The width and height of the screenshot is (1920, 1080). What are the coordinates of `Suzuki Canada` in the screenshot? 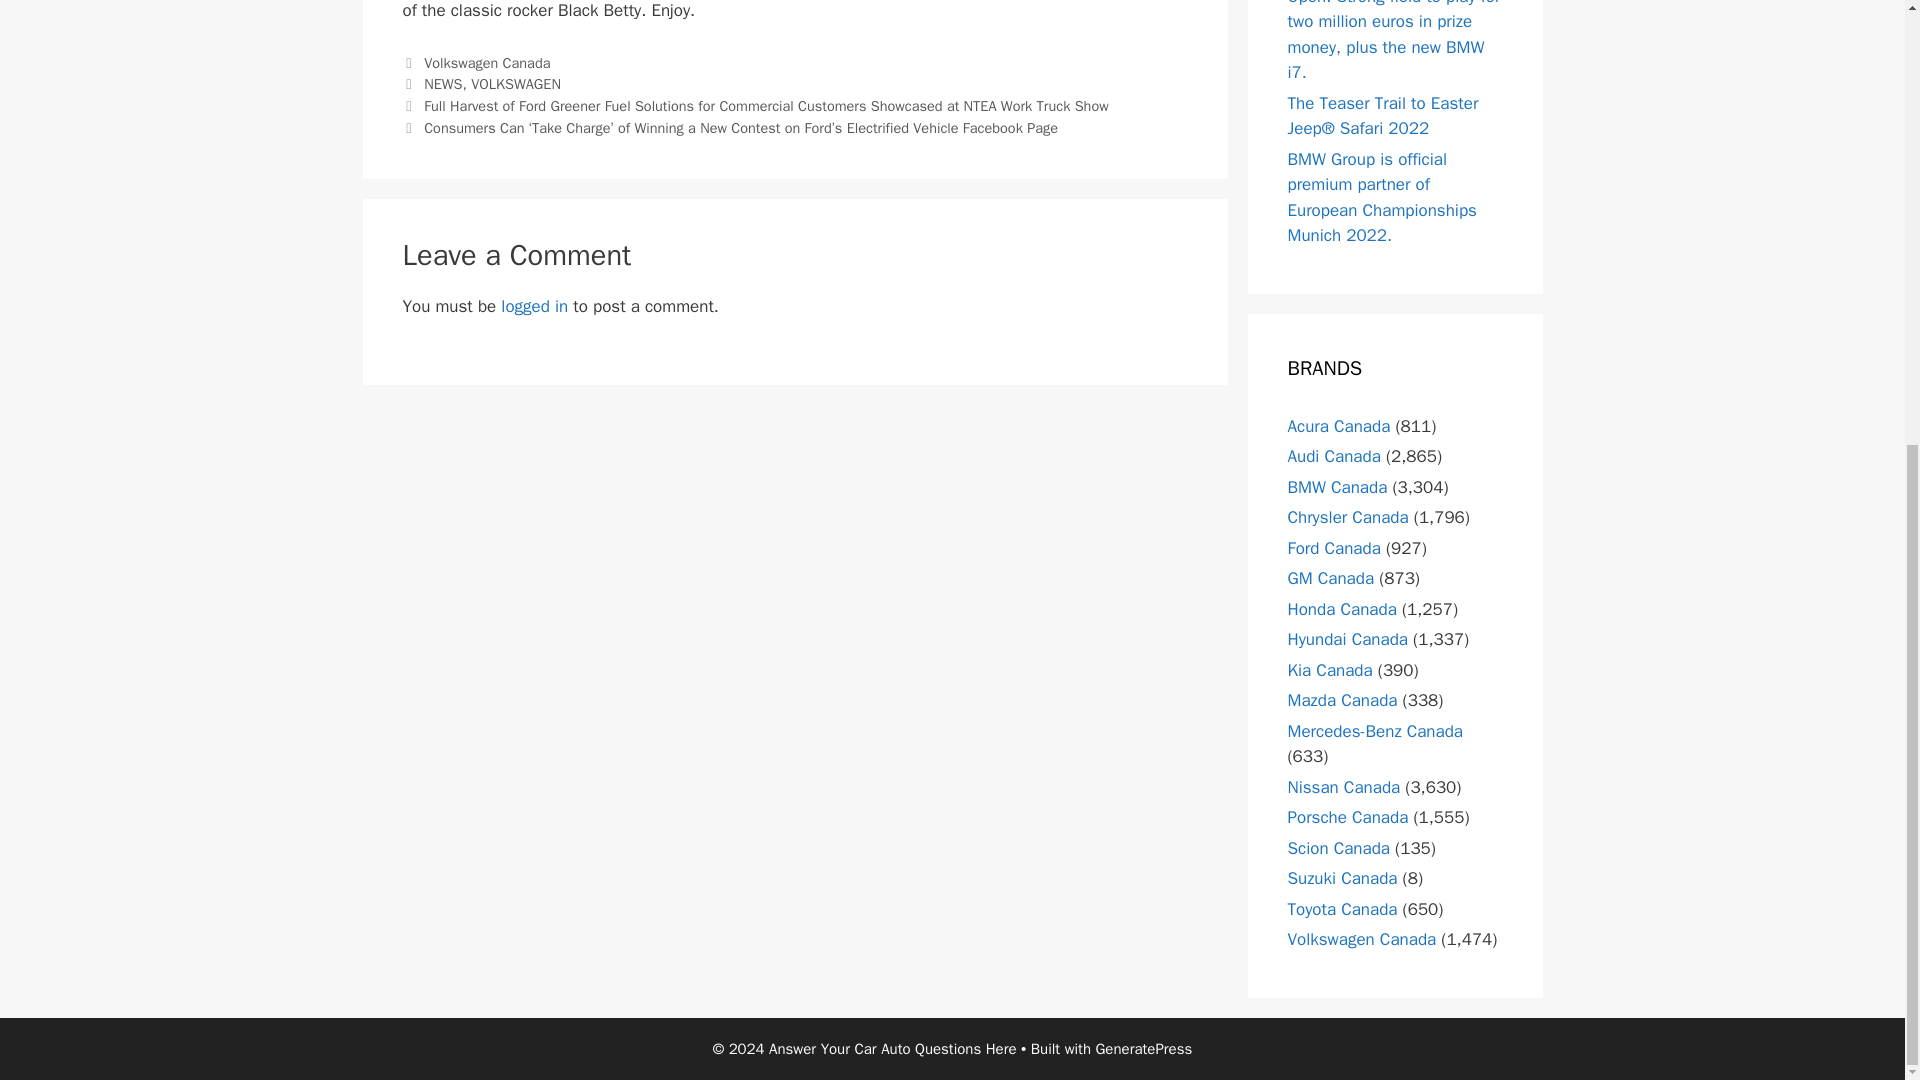 It's located at (1342, 878).